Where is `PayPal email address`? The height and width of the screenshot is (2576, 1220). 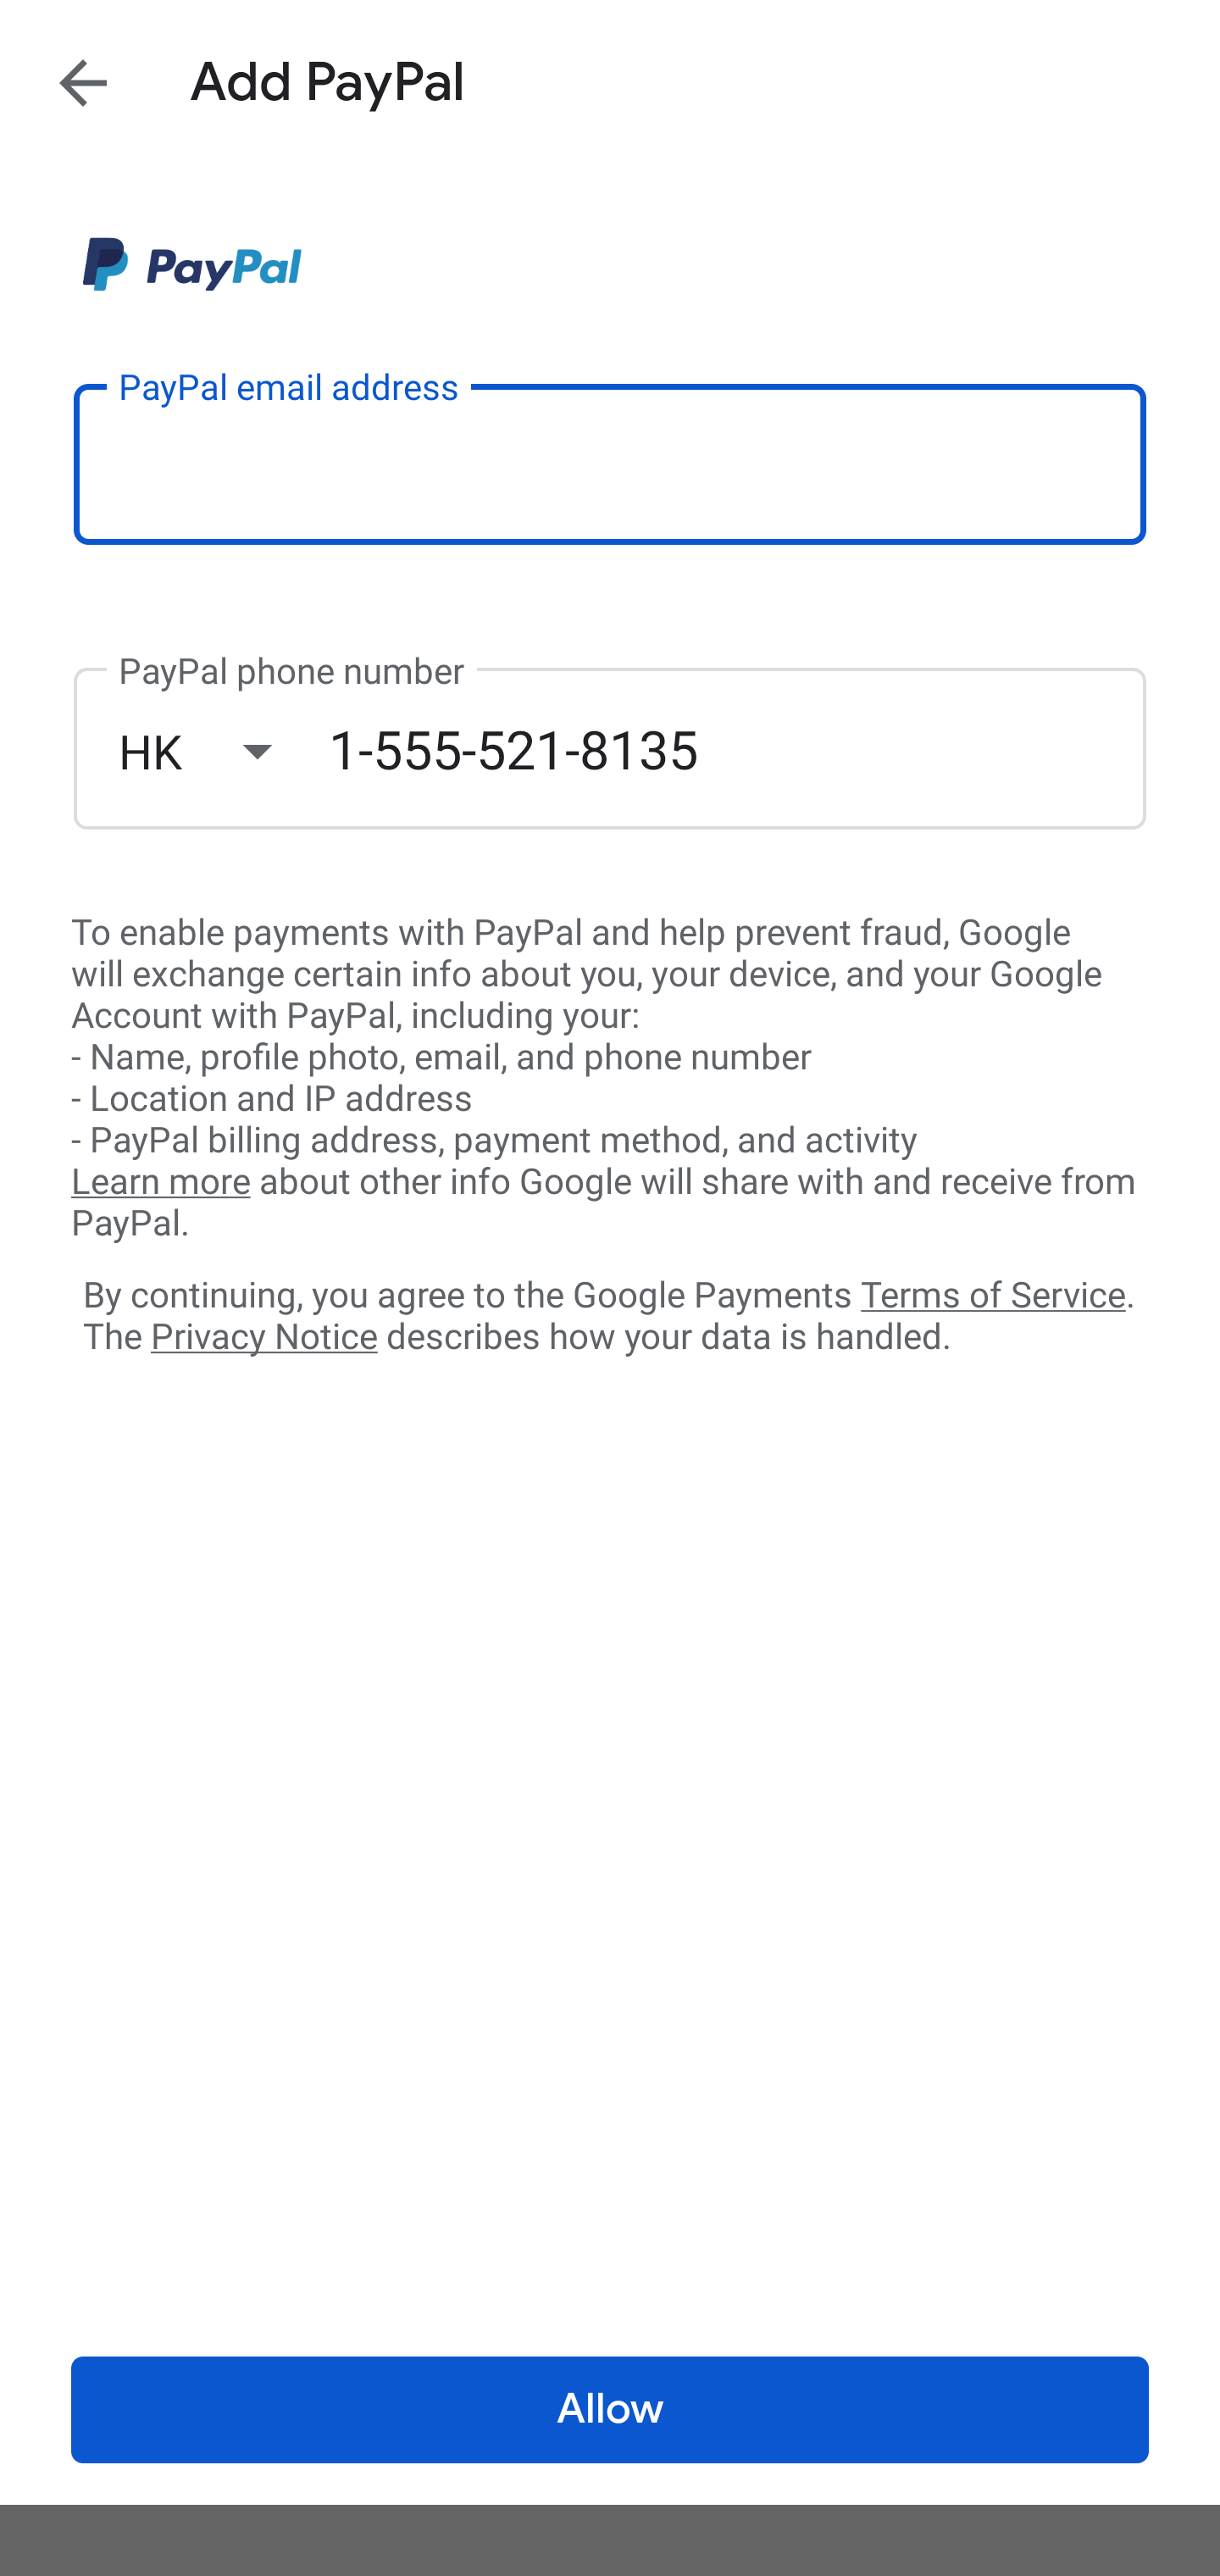 PayPal email address is located at coordinates (610, 463).